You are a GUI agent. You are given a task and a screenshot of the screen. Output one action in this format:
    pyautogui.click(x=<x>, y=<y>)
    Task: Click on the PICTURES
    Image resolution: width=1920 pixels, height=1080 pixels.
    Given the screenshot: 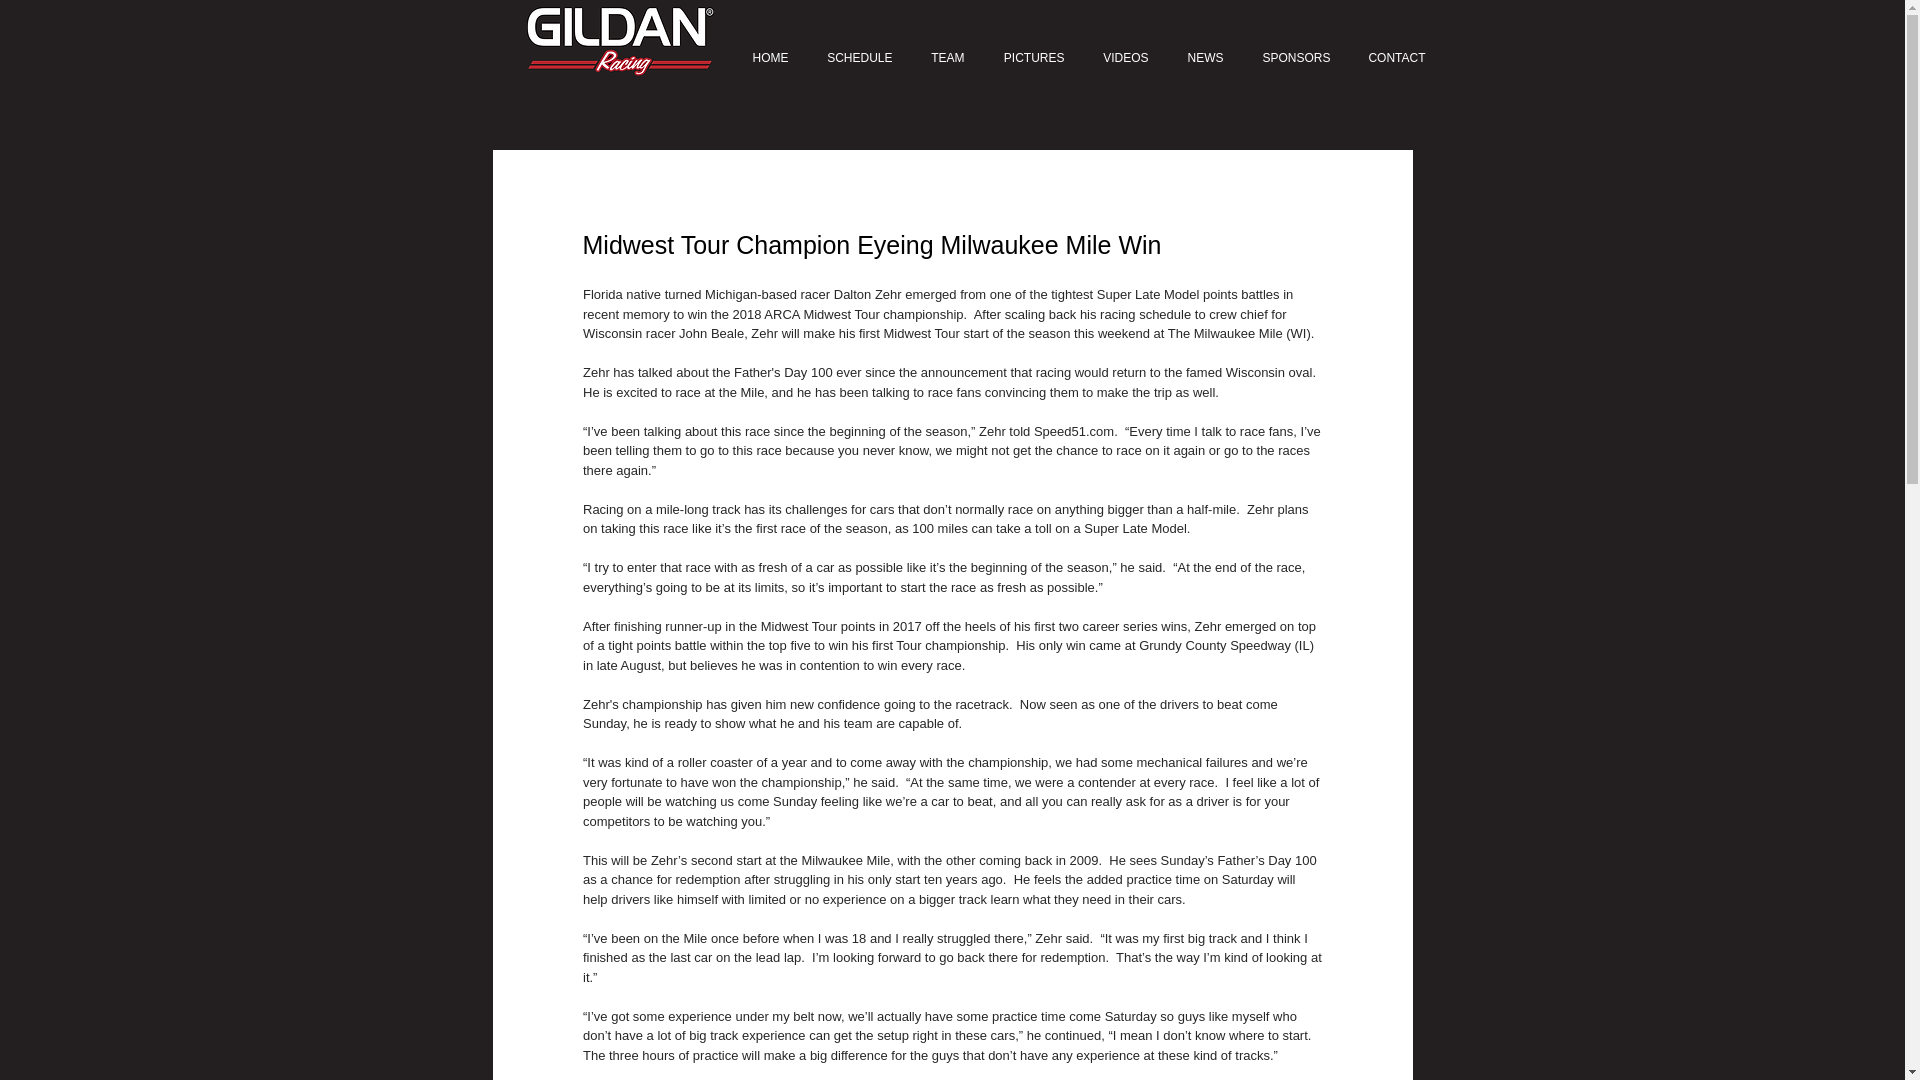 What is the action you would take?
    pyautogui.click(x=1032, y=58)
    